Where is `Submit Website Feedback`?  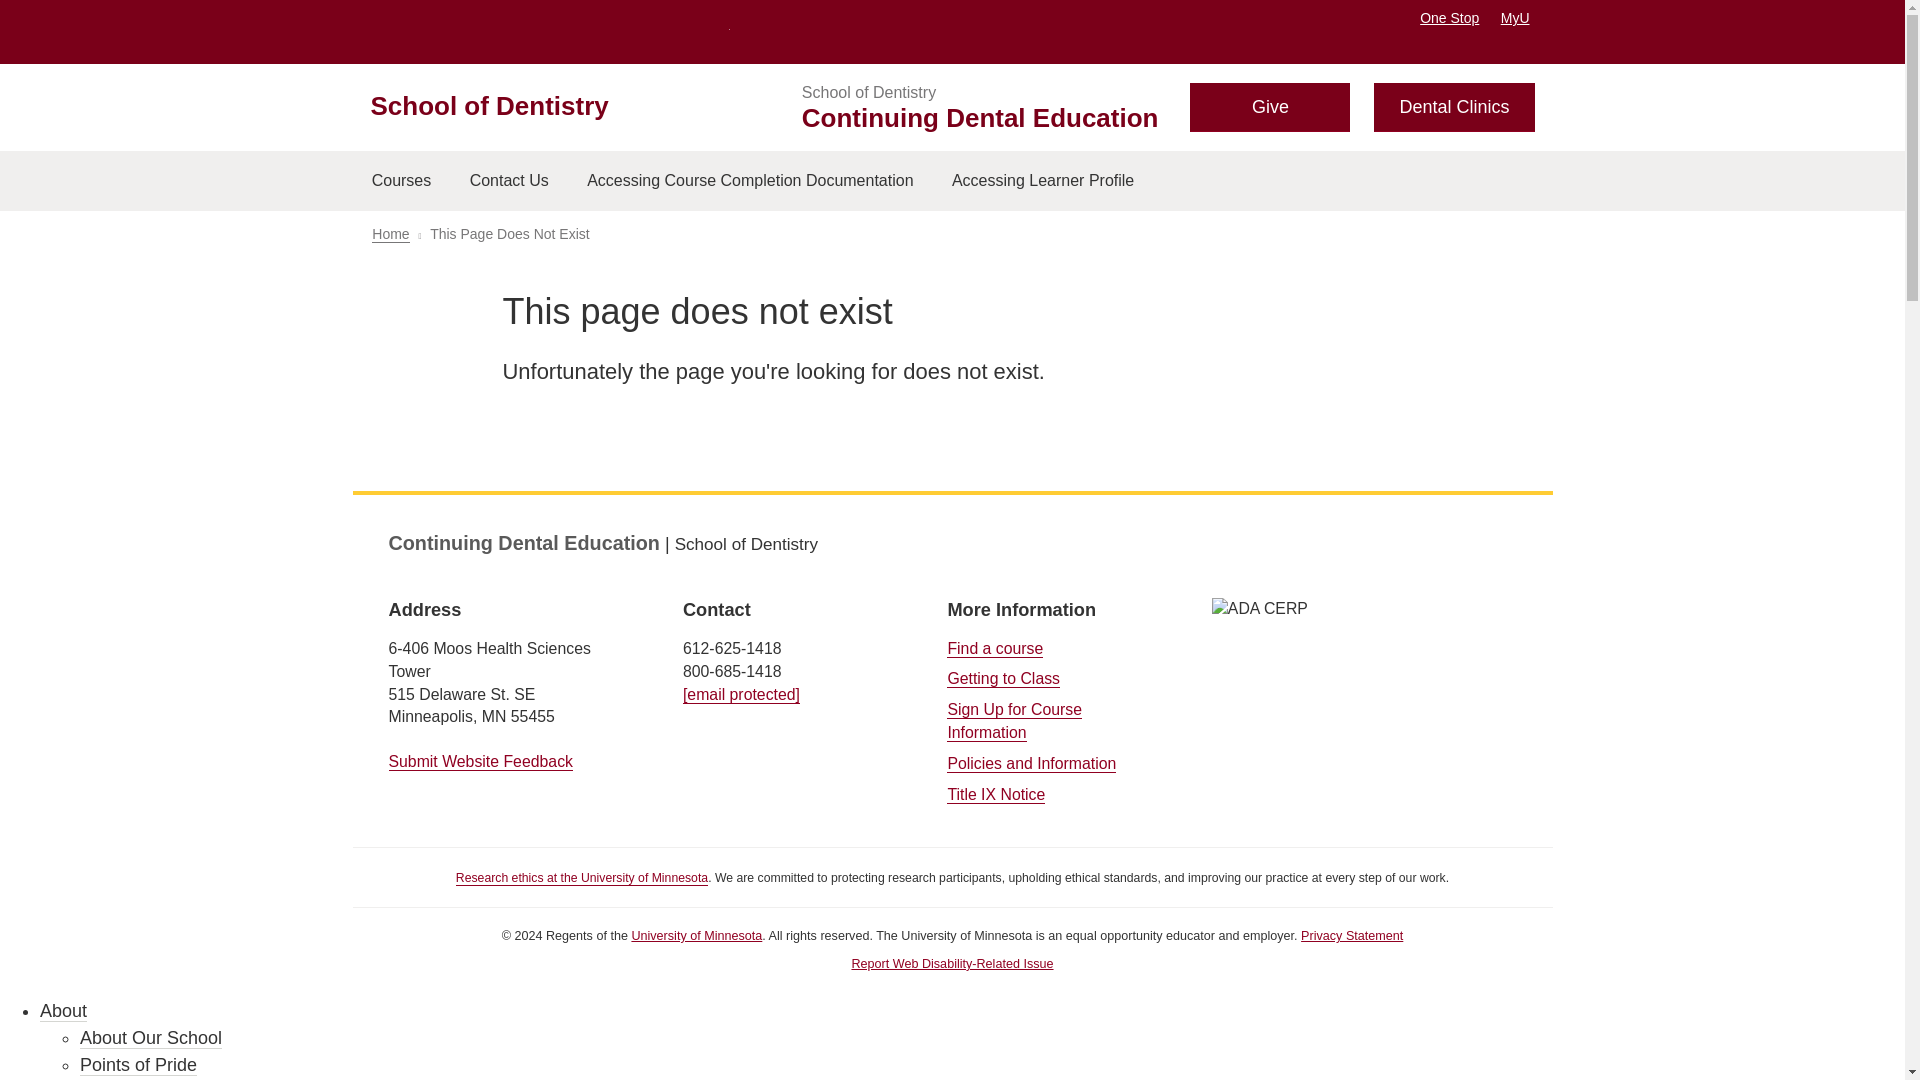
Submit Website Feedback is located at coordinates (480, 762).